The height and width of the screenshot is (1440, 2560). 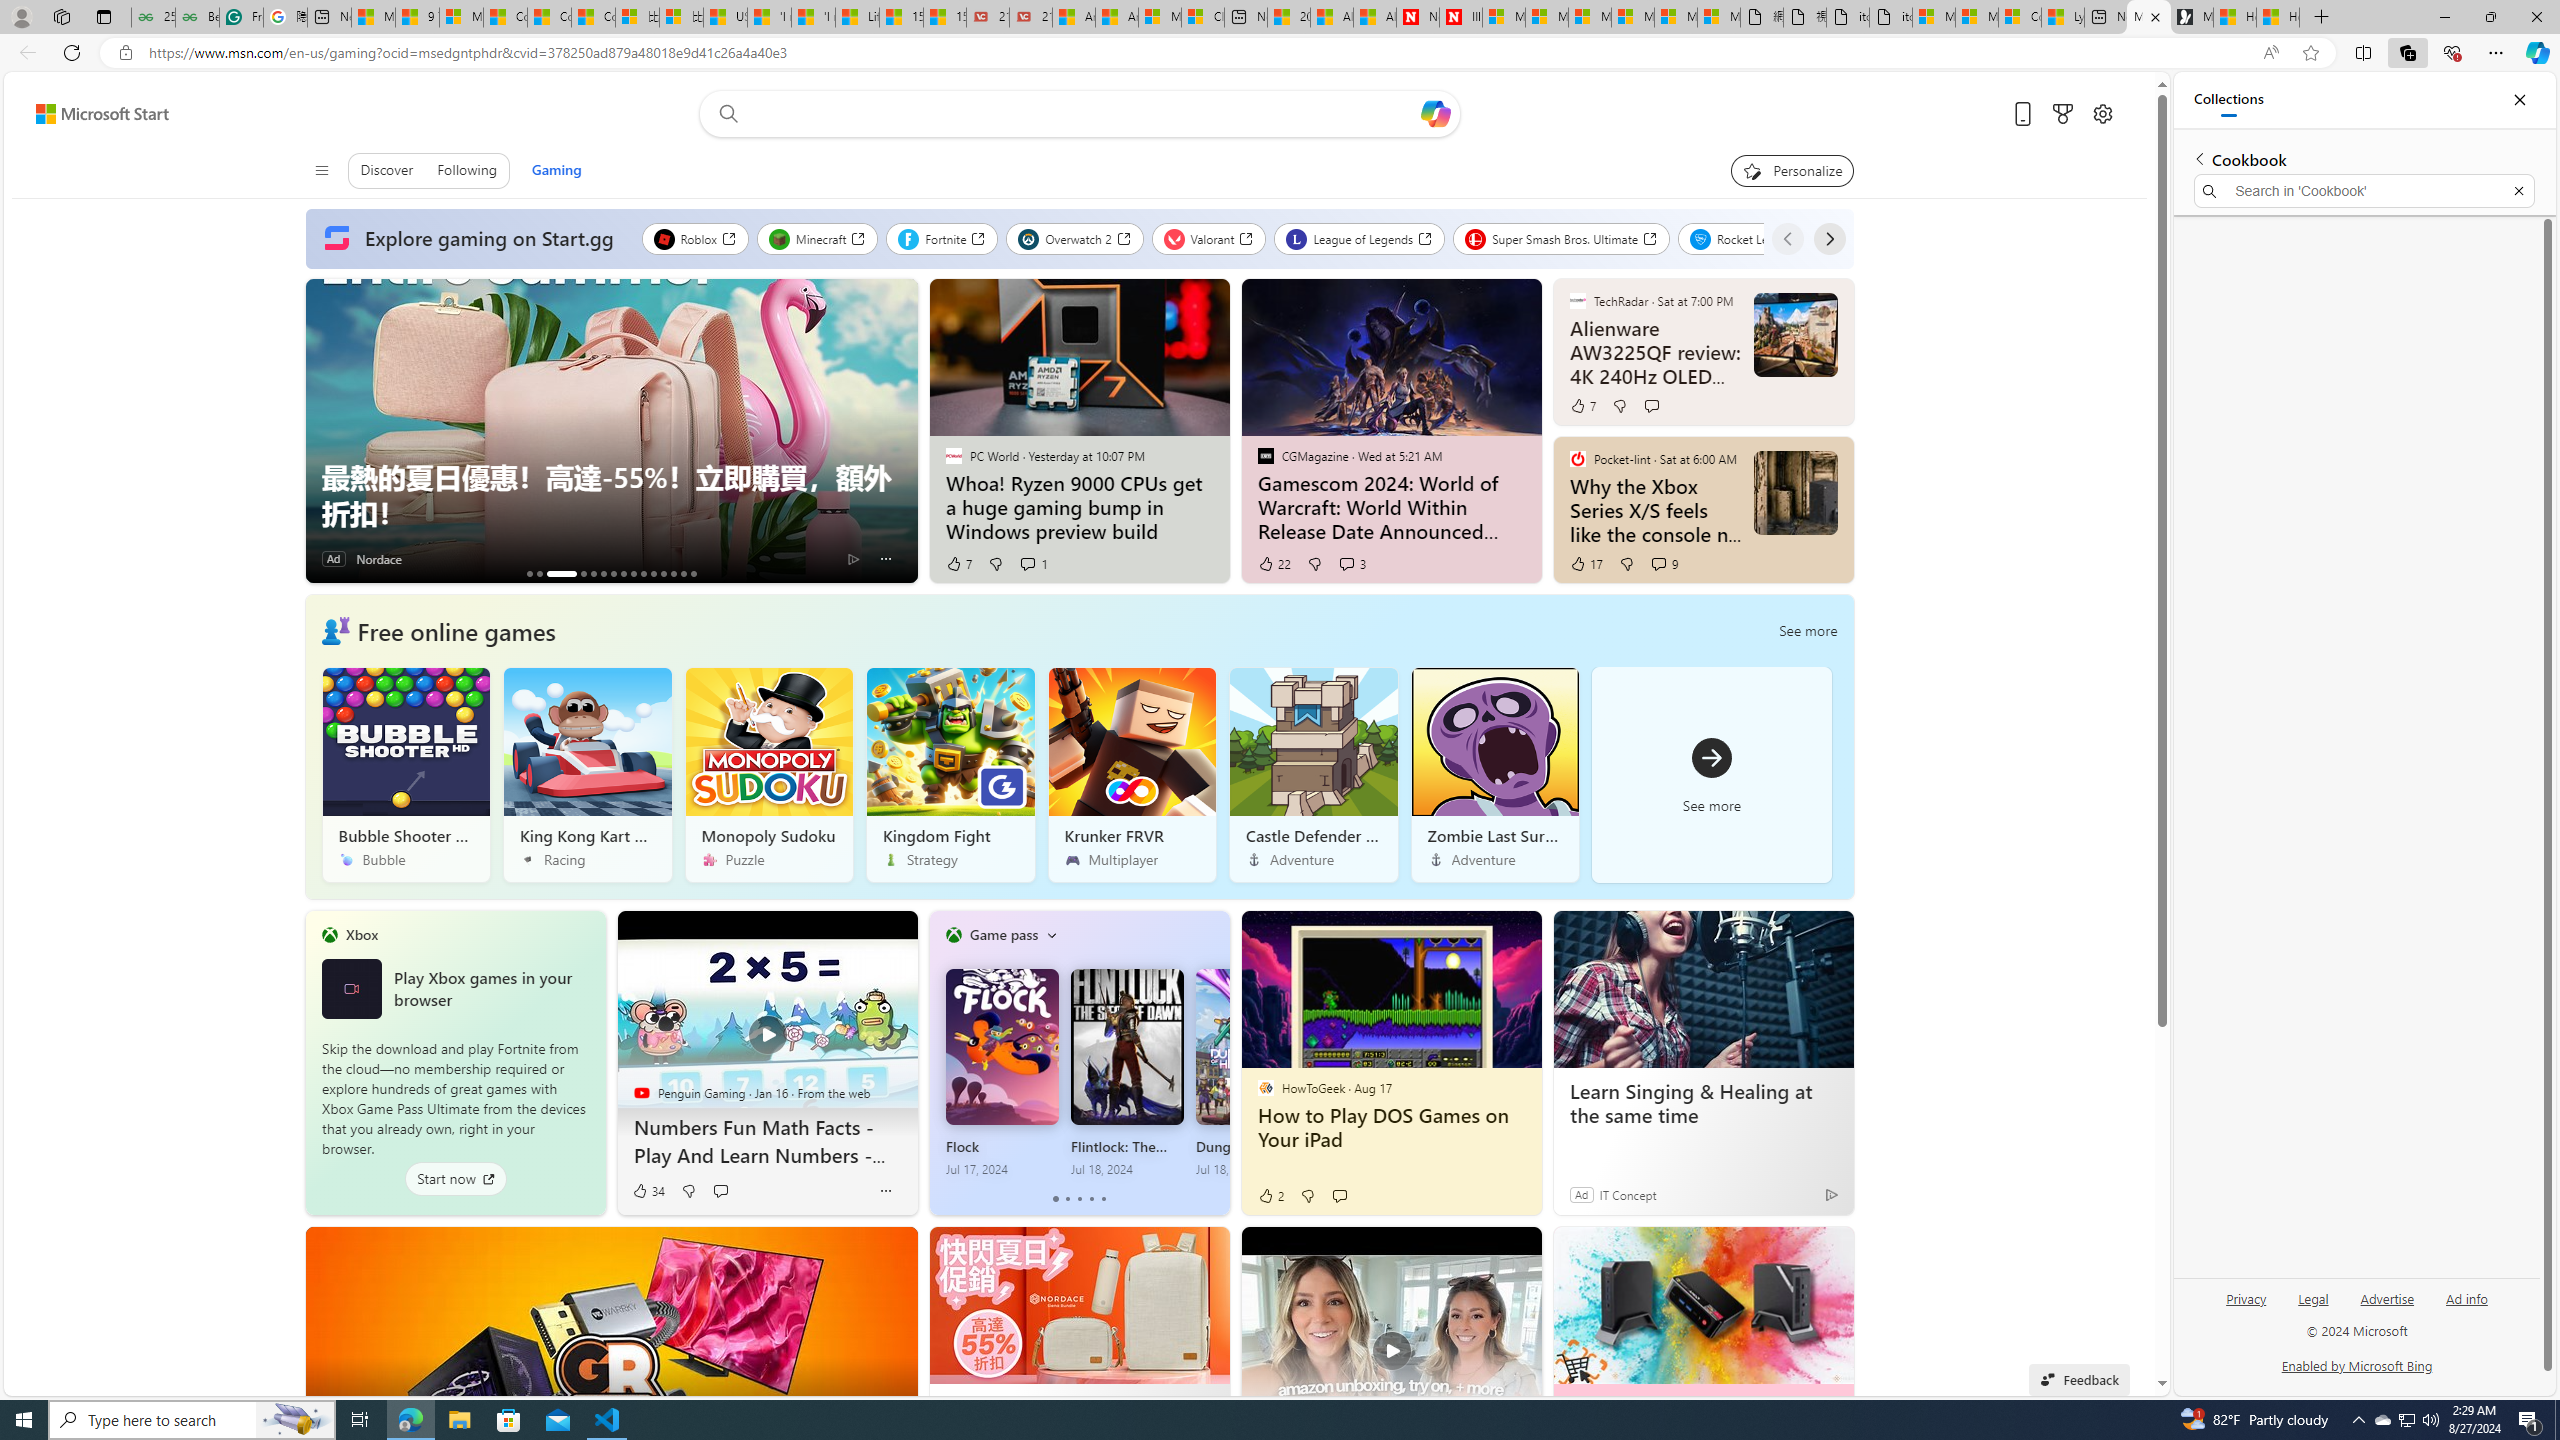 I want to click on Starfield: How To Use Your Spaceship, so click(x=612, y=574).